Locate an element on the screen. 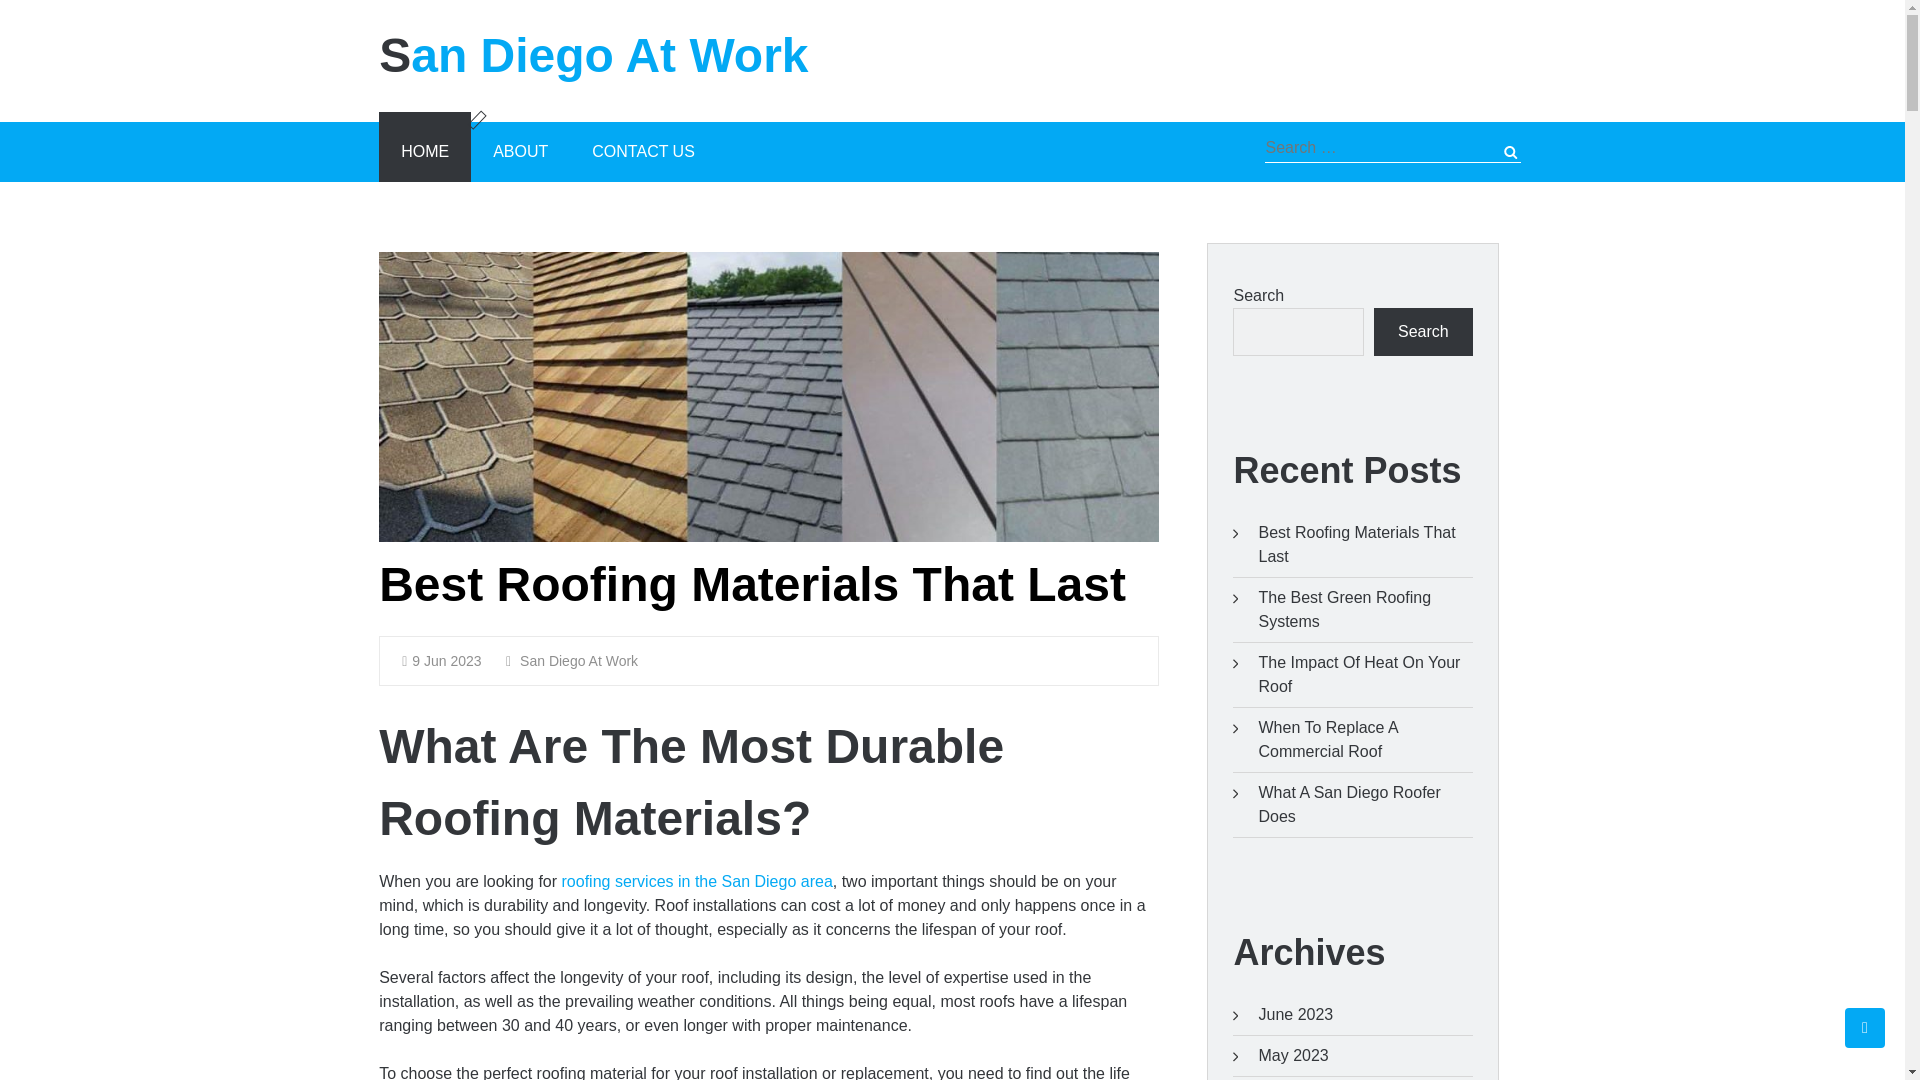 The image size is (1920, 1080). Search is located at coordinates (1493, 152).